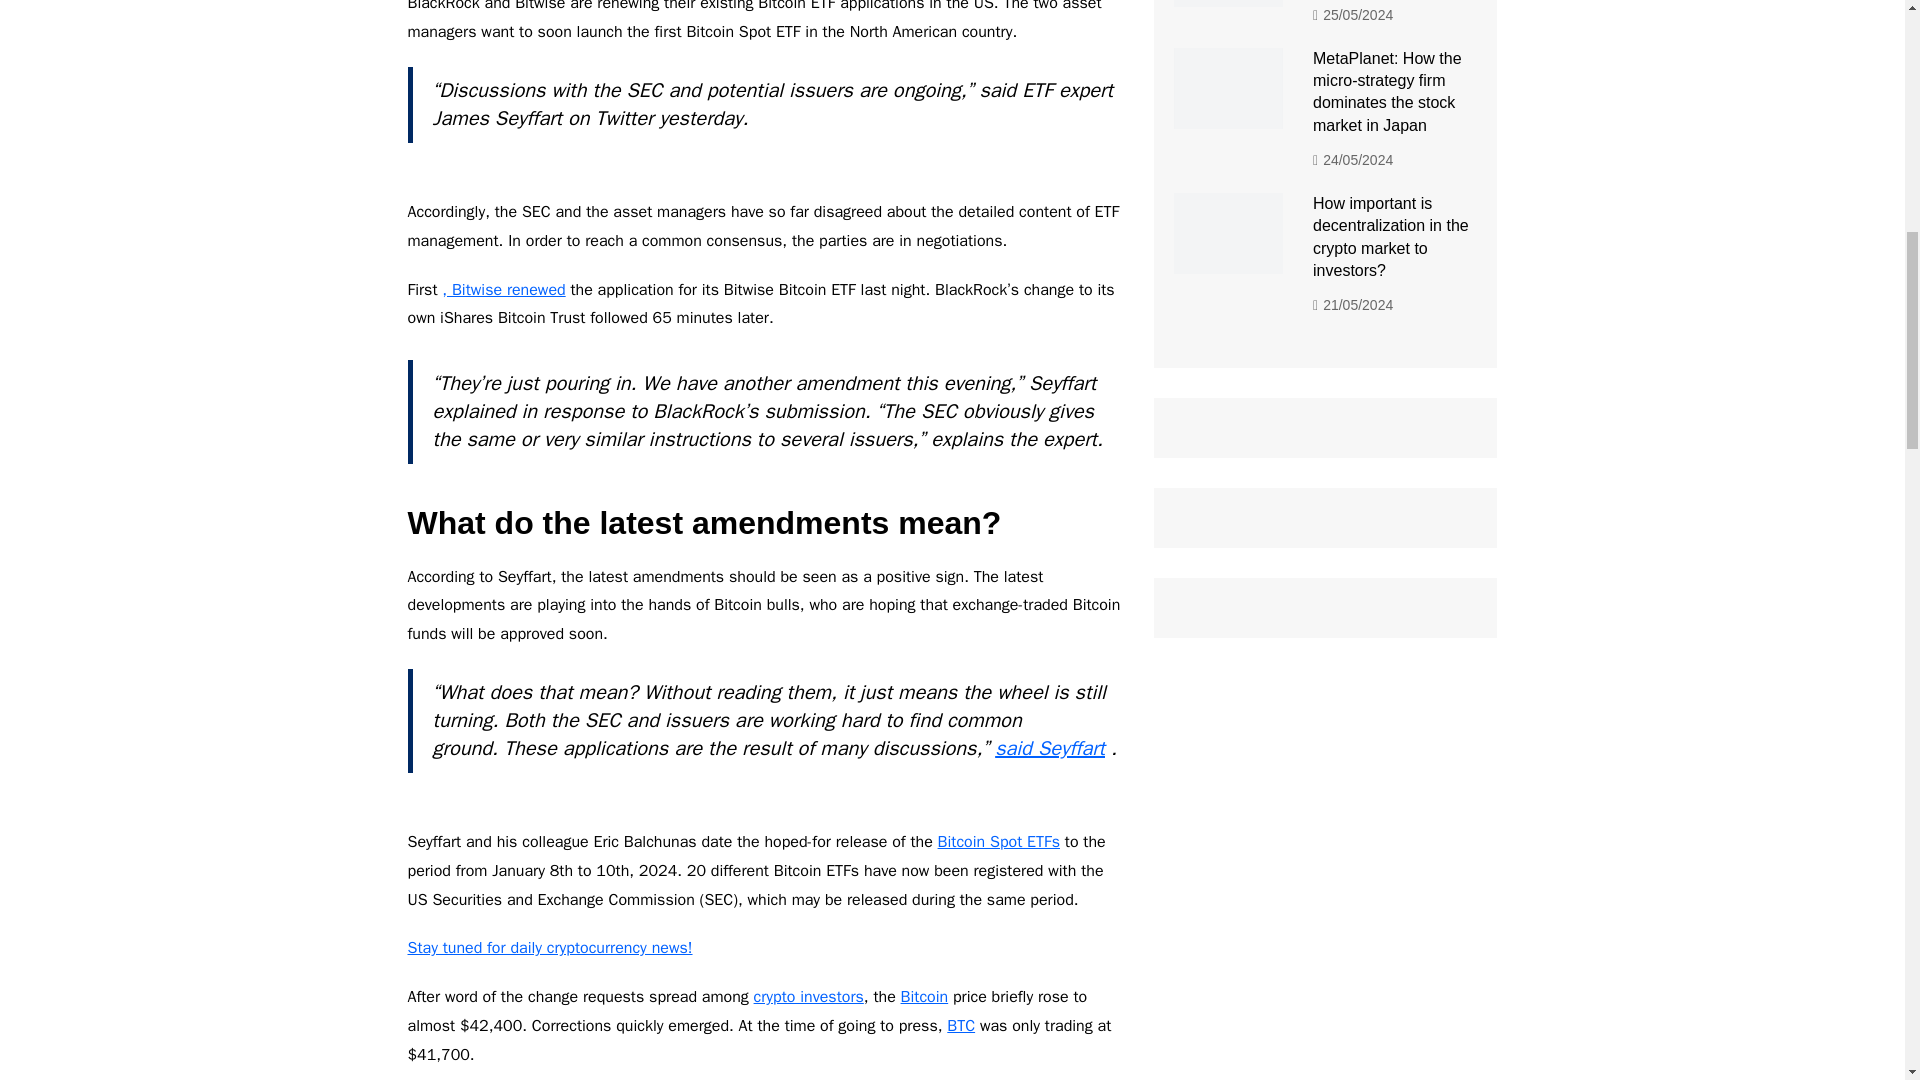 The height and width of the screenshot is (1080, 1920). Describe the element at coordinates (550, 948) in the screenshot. I see `Stay tuned for daily cryptocurrency news!` at that location.